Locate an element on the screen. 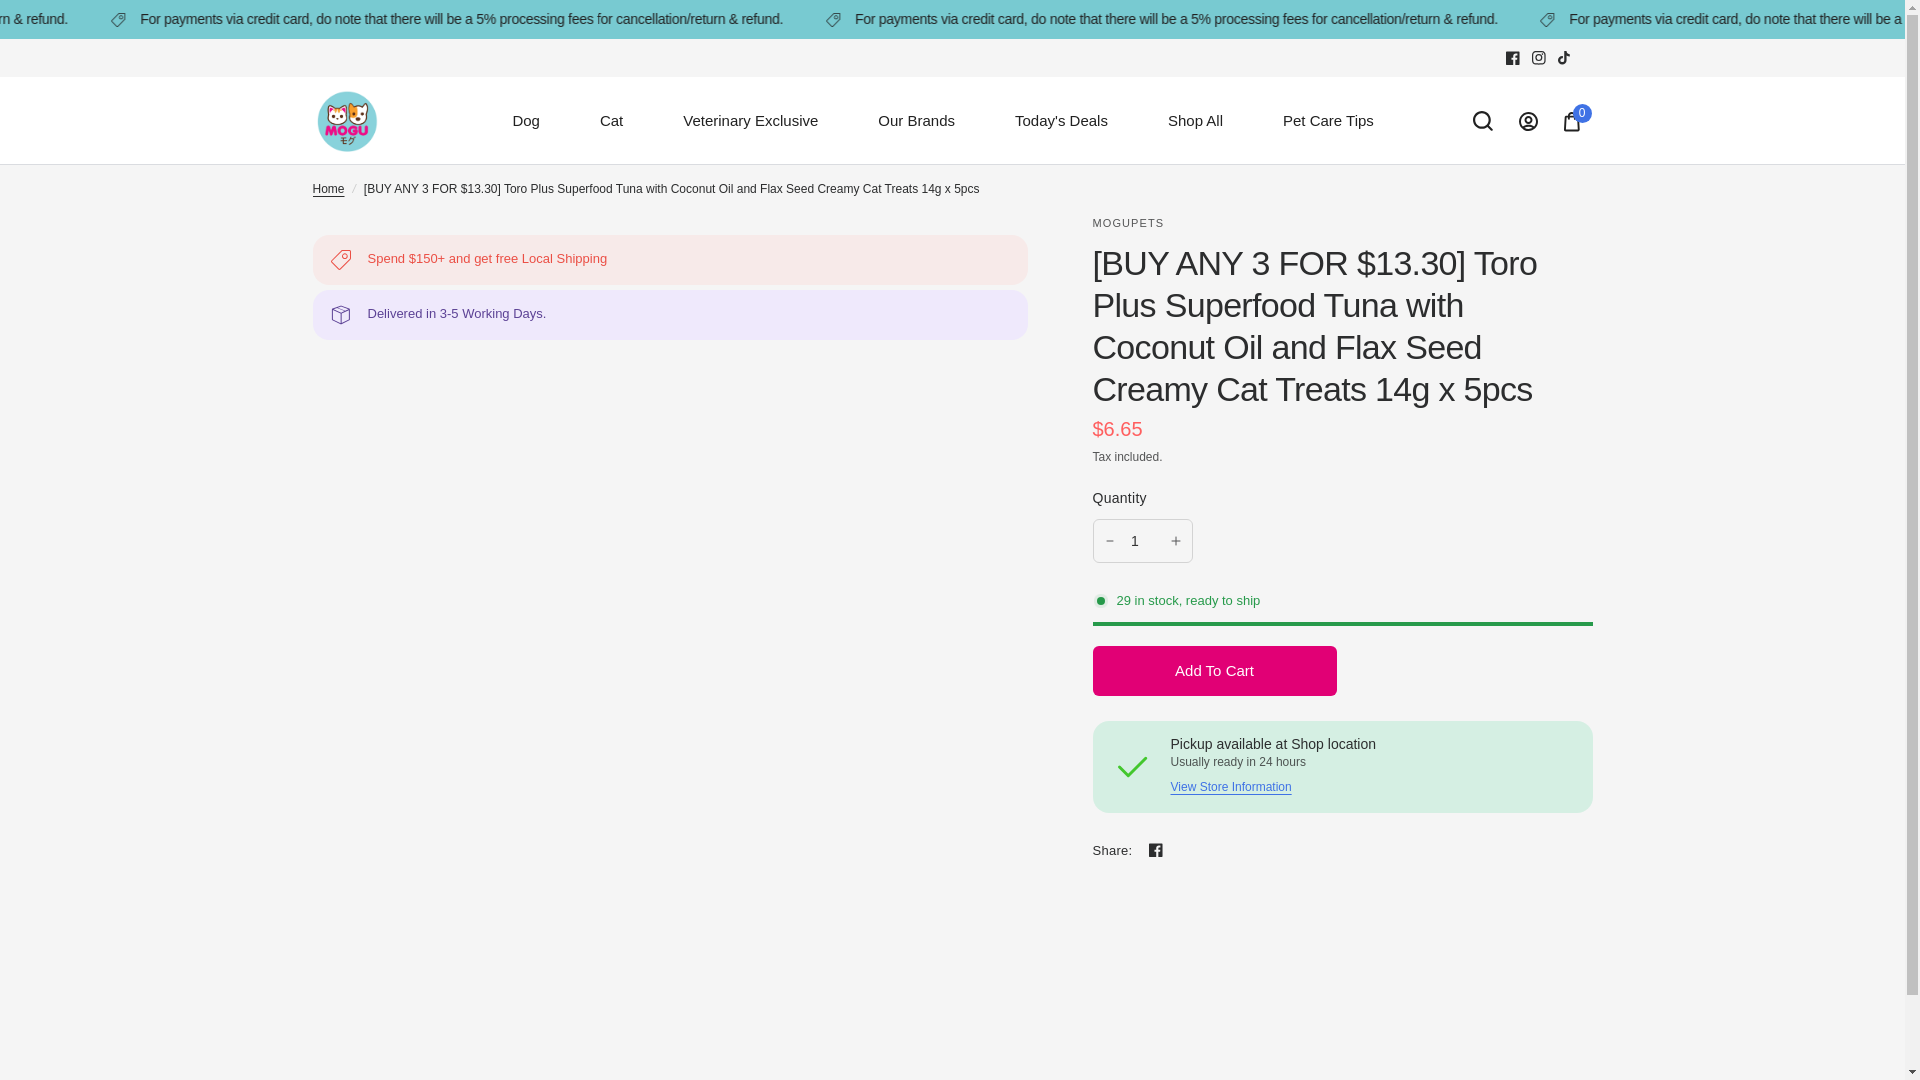 The width and height of the screenshot is (1920, 1080). TikTok is located at coordinates (1564, 58).